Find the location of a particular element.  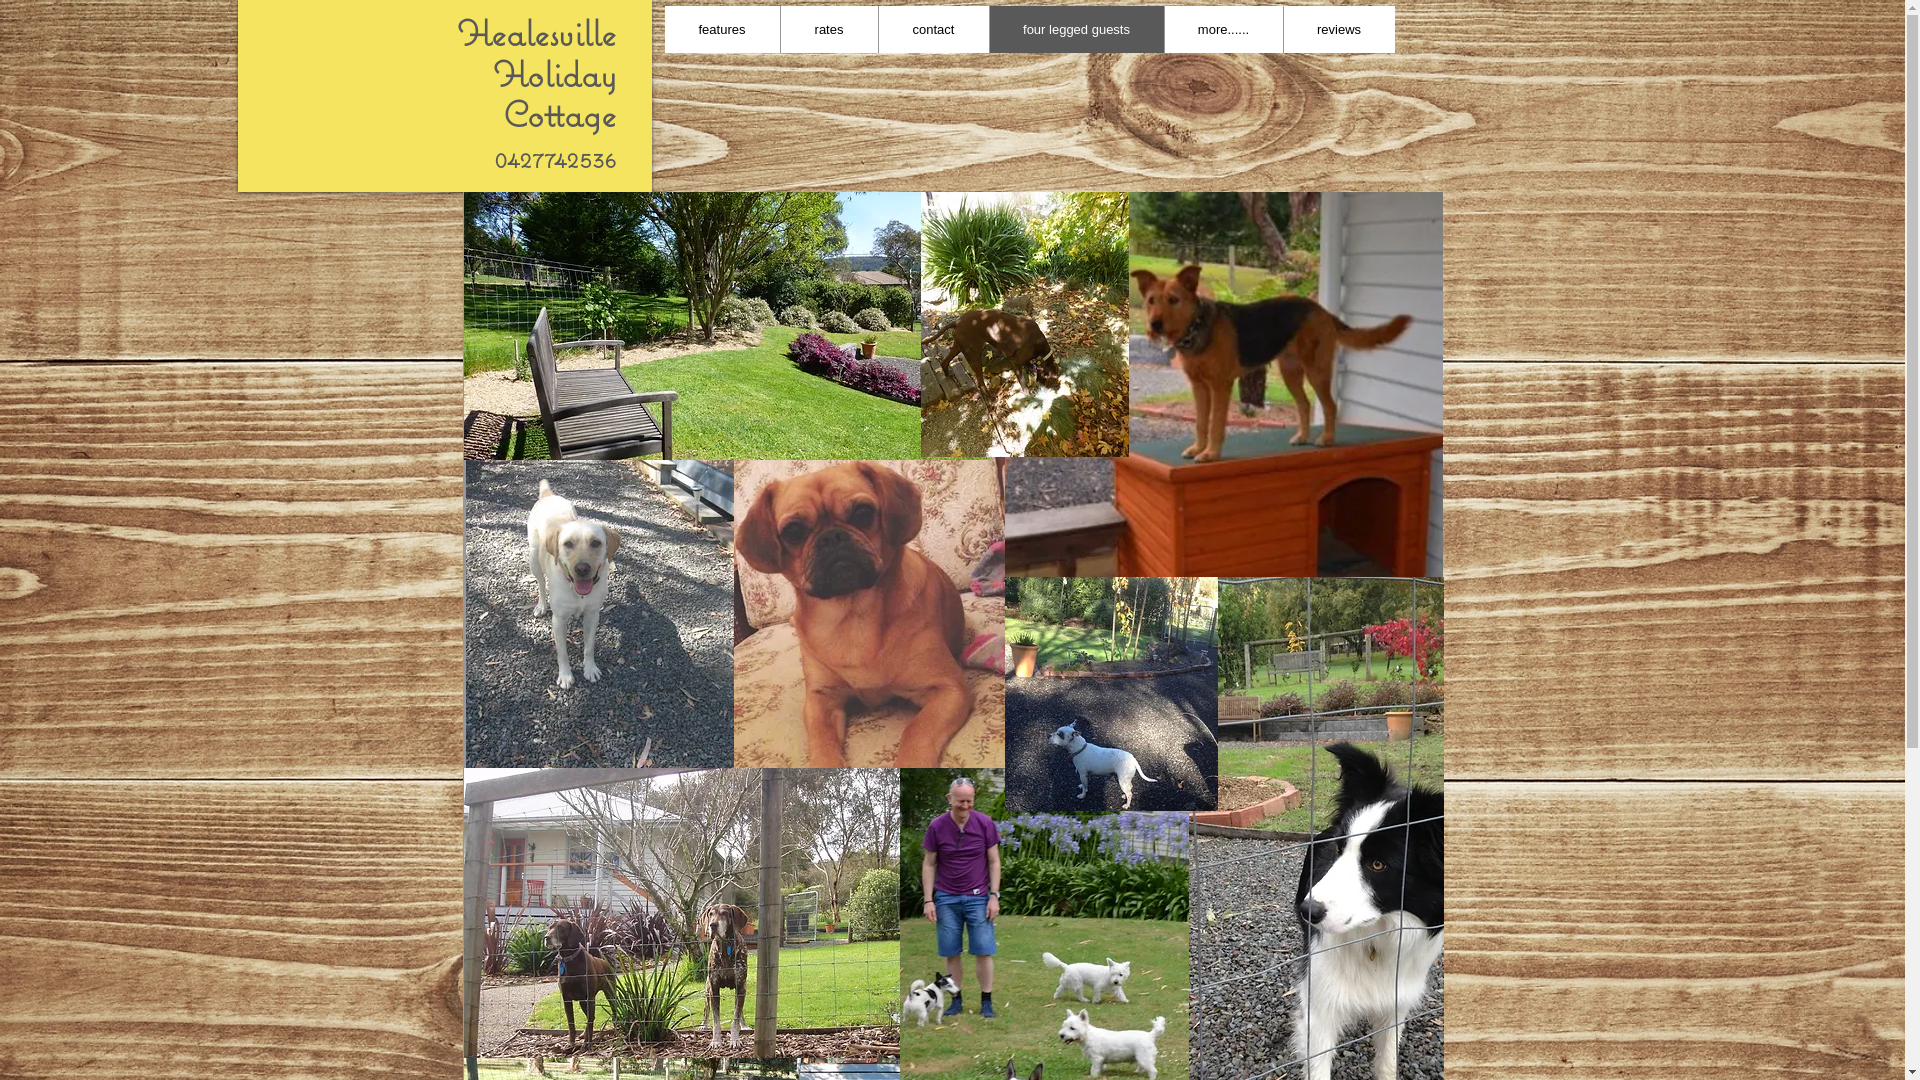

four legged guests is located at coordinates (1075, 30).